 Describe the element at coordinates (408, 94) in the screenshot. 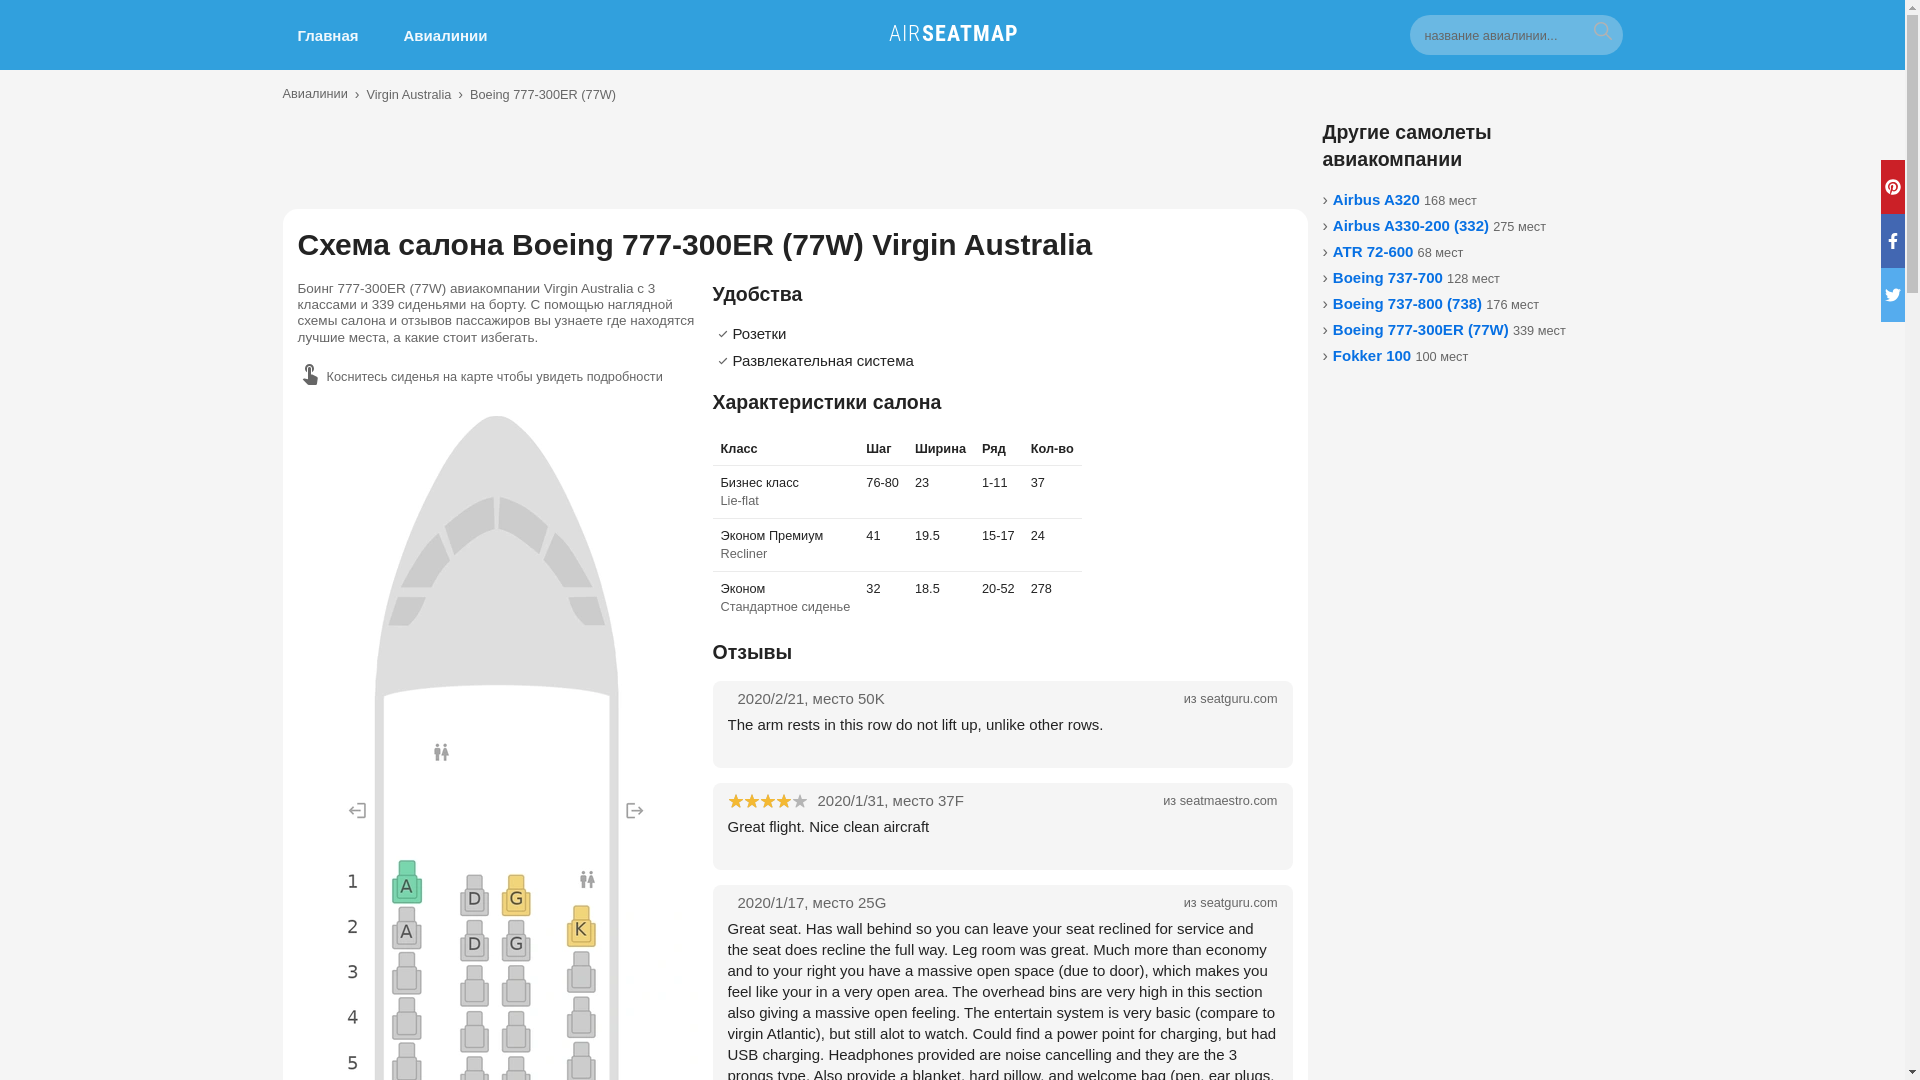

I see `Virgin Australia` at that location.